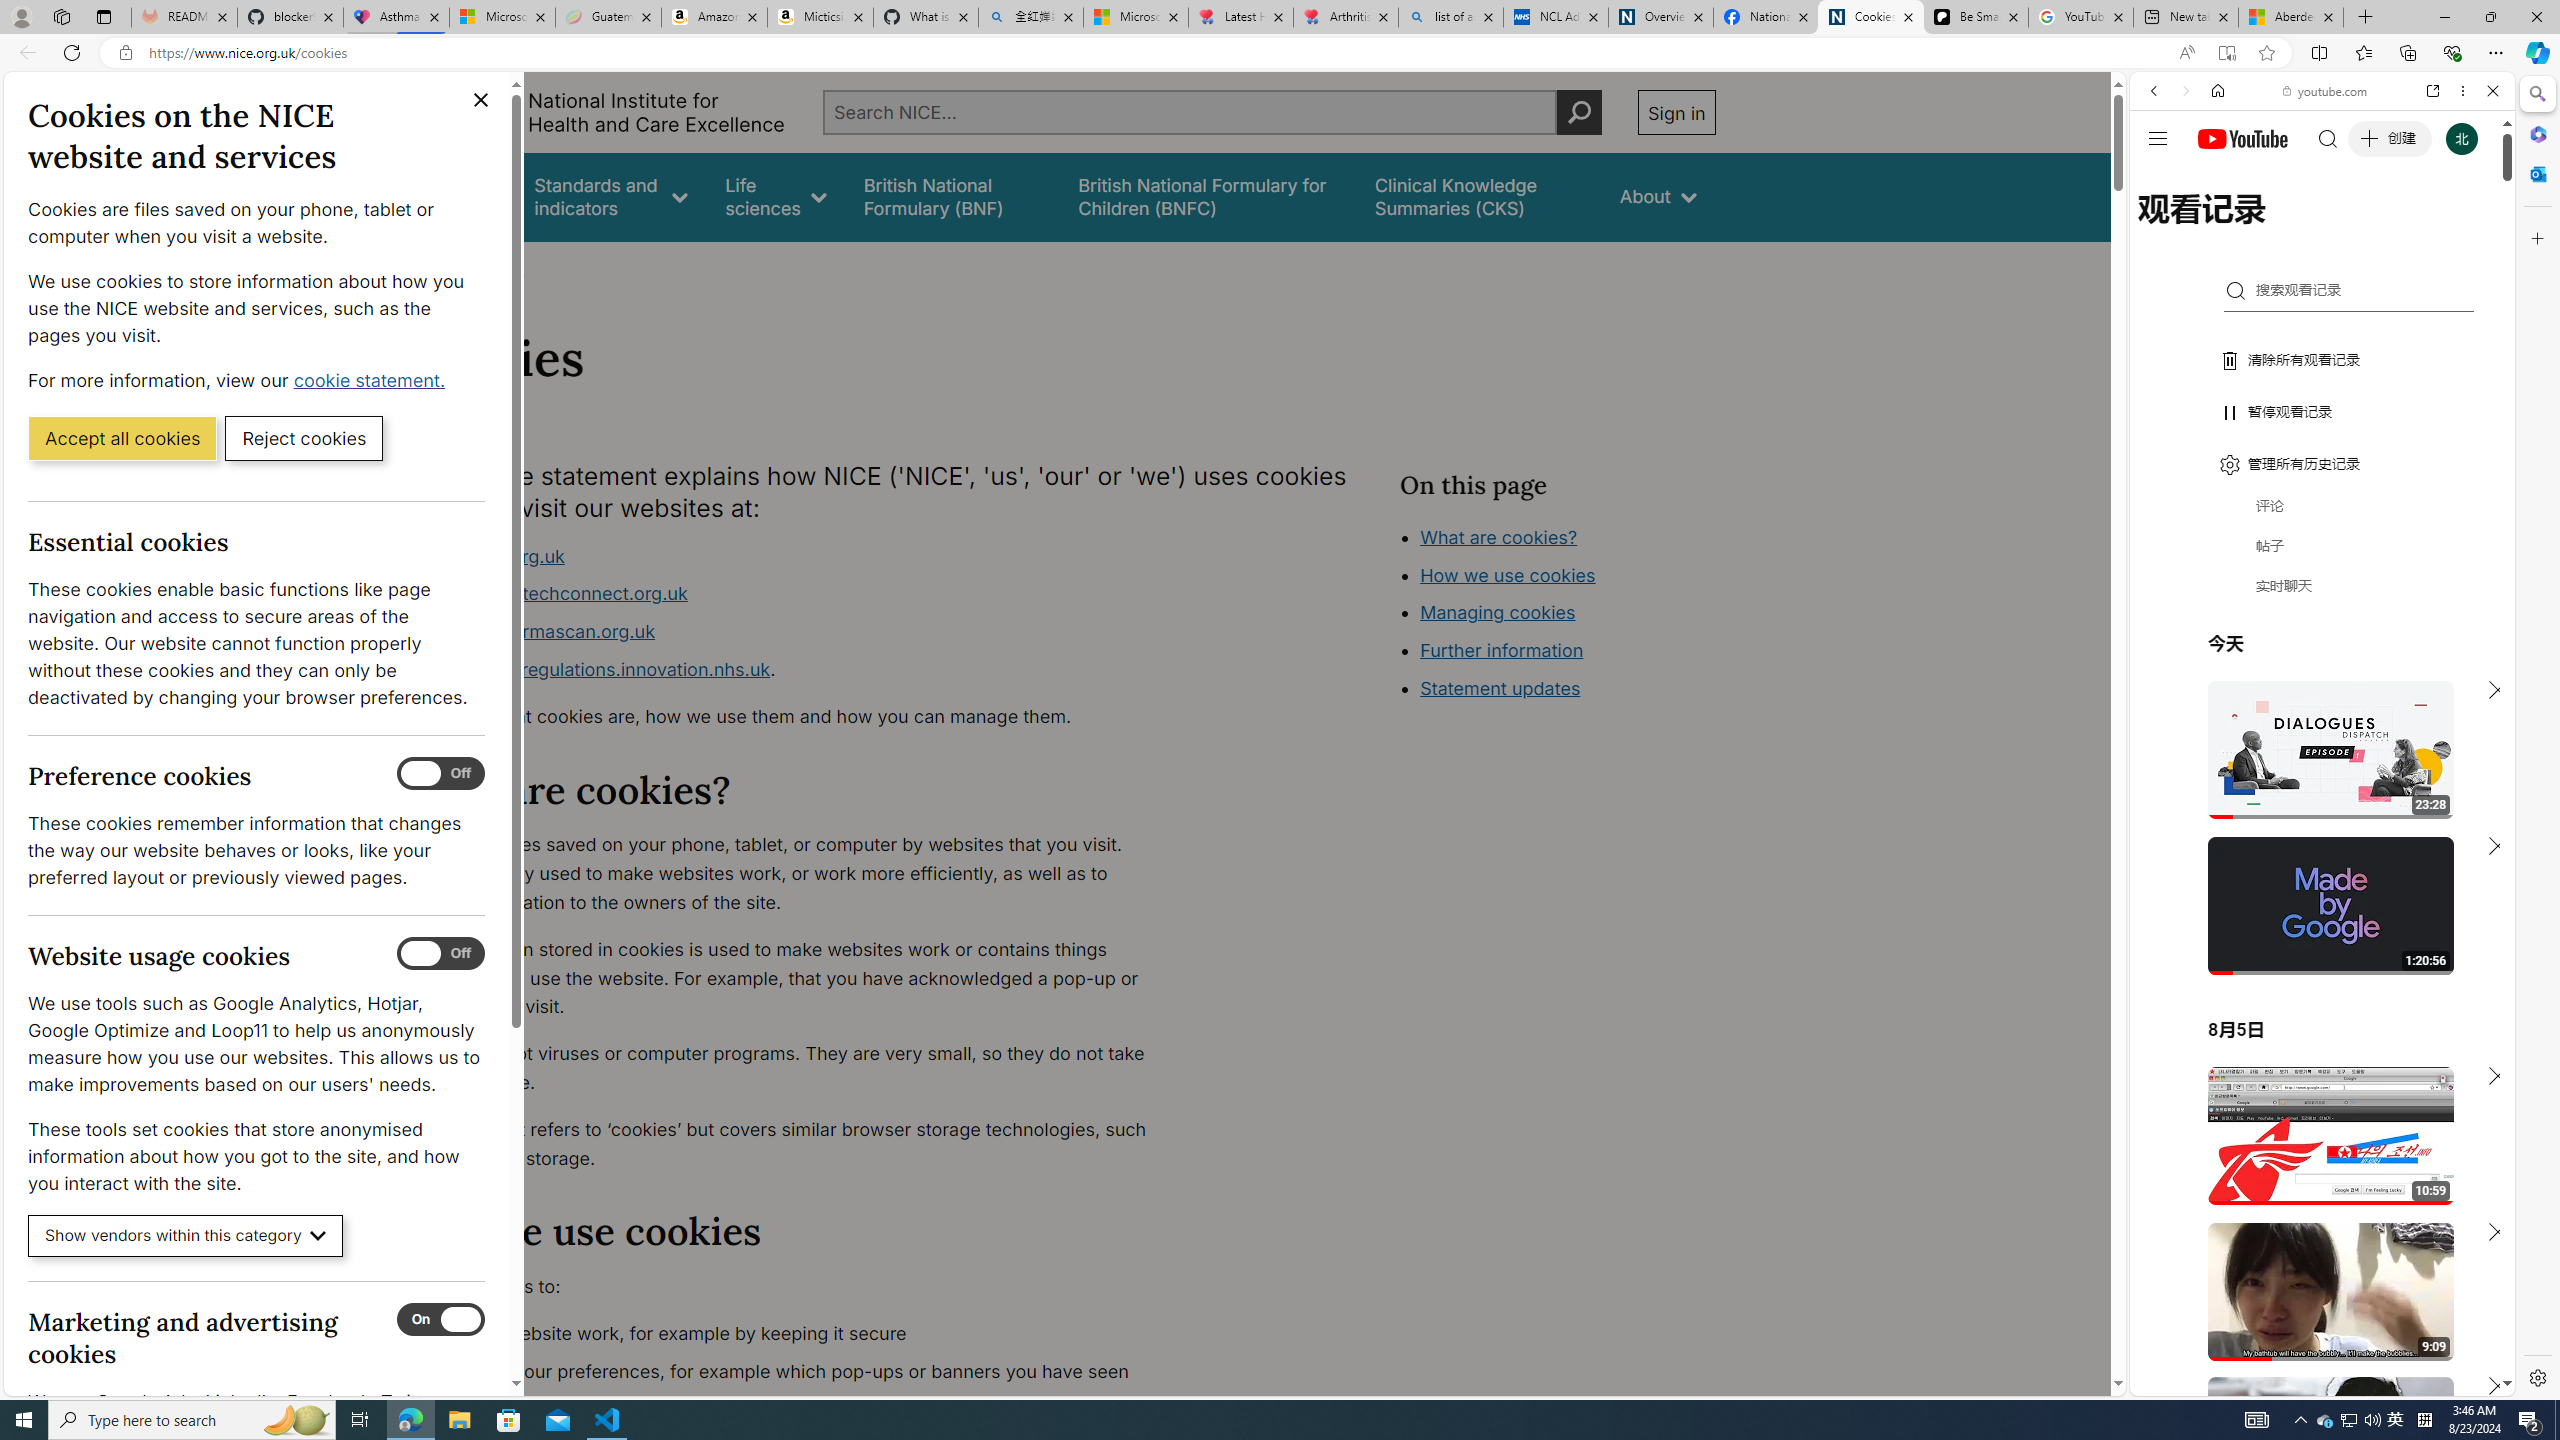 The width and height of the screenshot is (2560, 1440). Describe the element at coordinates (441, 774) in the screenshot. I see `Preference cookies` at that location.